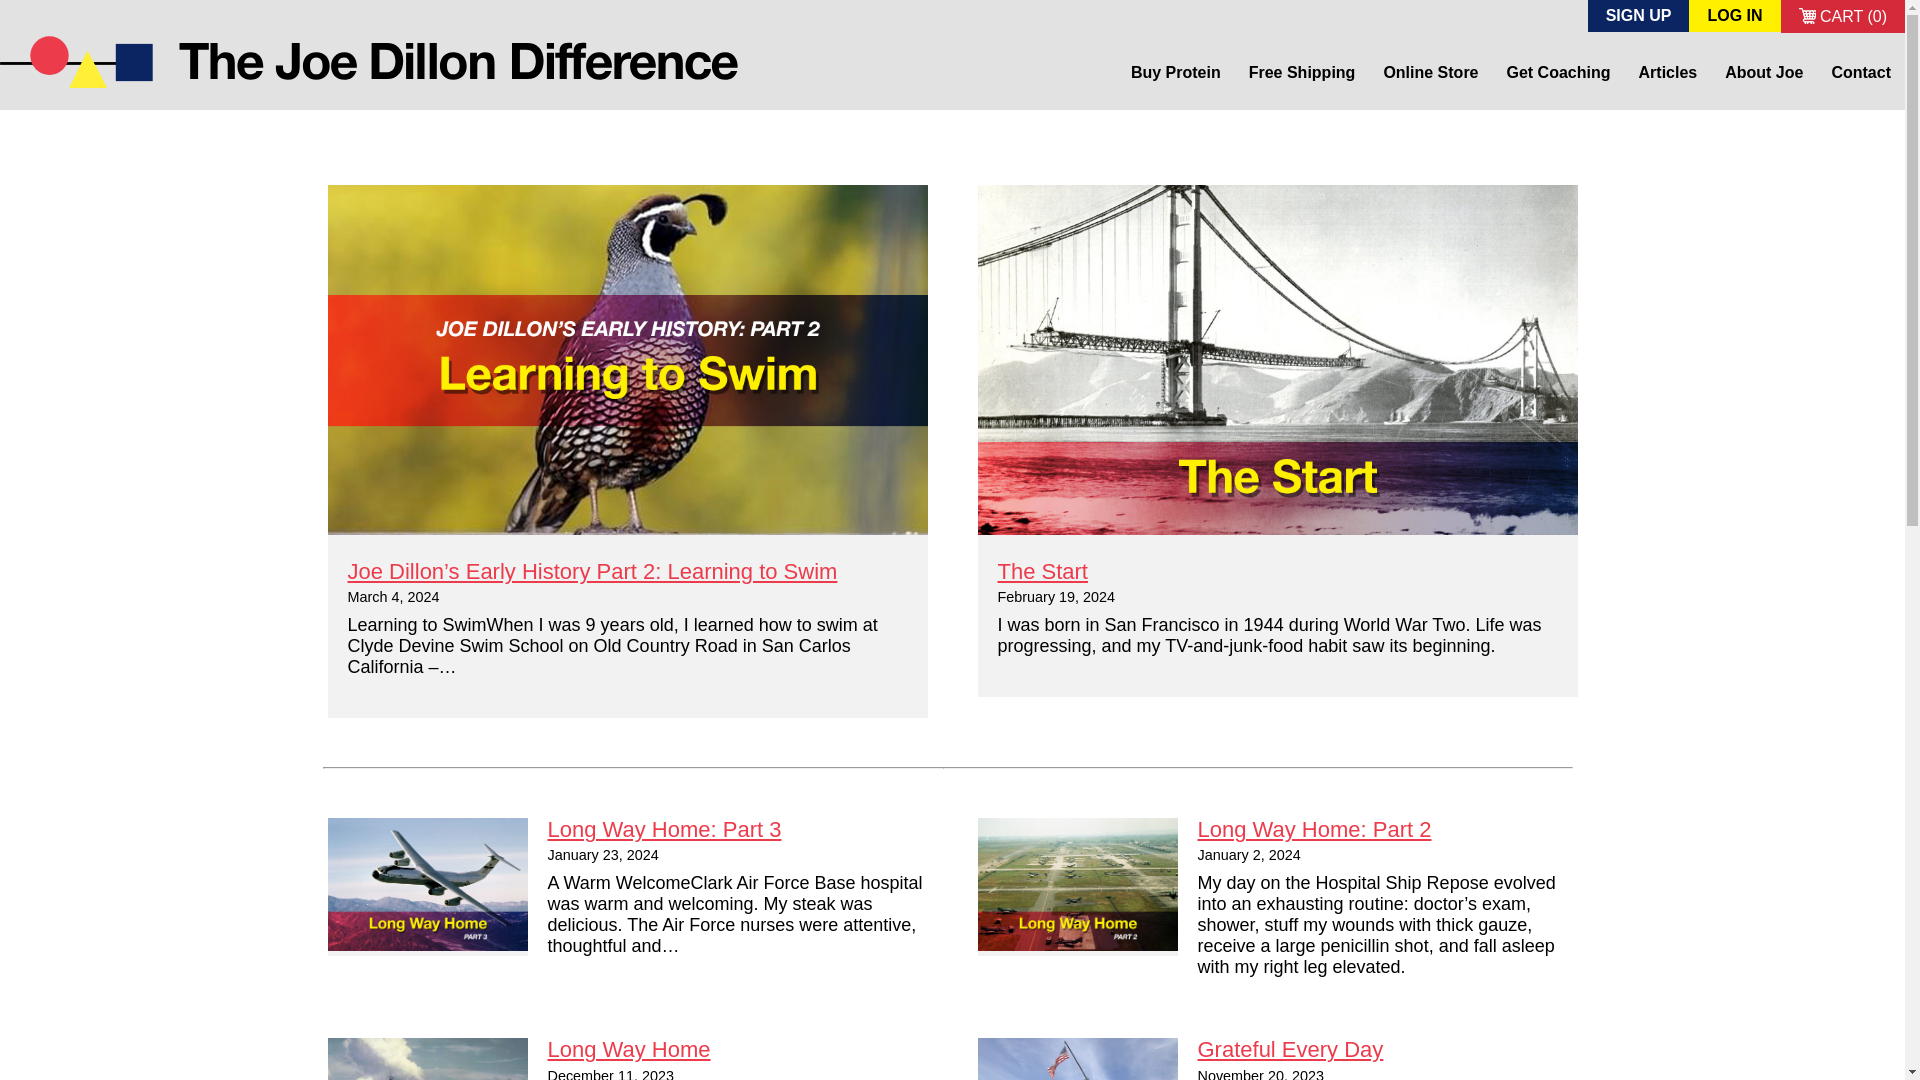 The width and height of the screenshot is (1920, 1080). I want to click on LOG IN, so click(1734, 16).